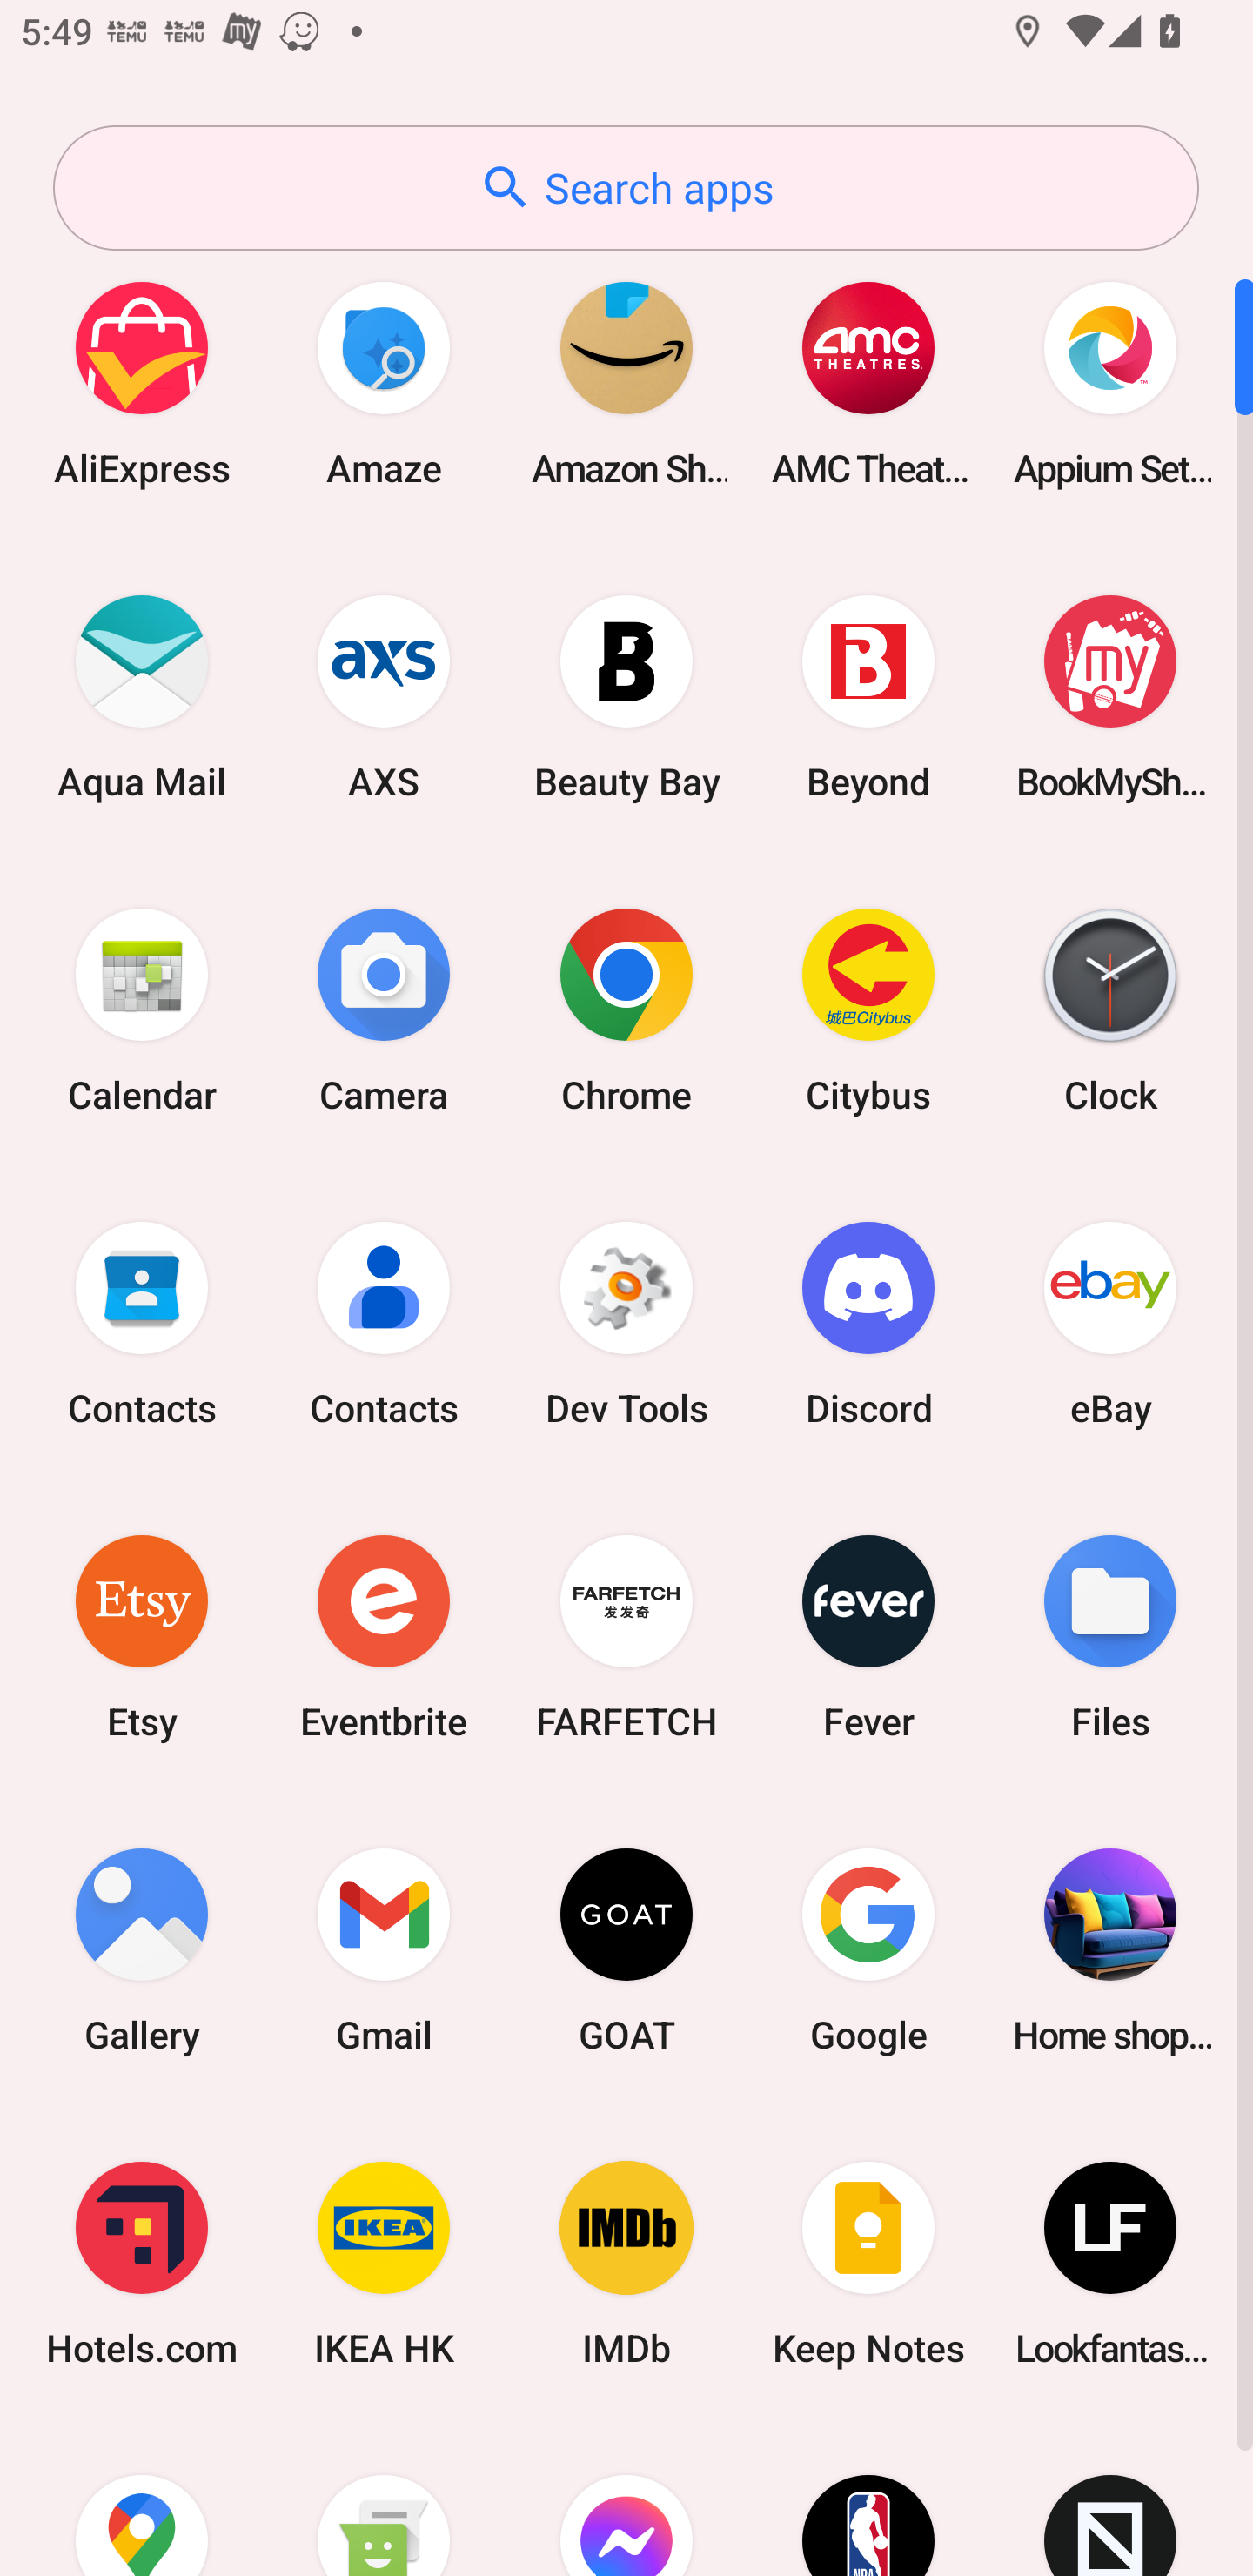 The height and width of the screenshot is (2576, 1253). Describe the element at coordinates (384, 1010) in the screenshot. I see `Camera` at that location.